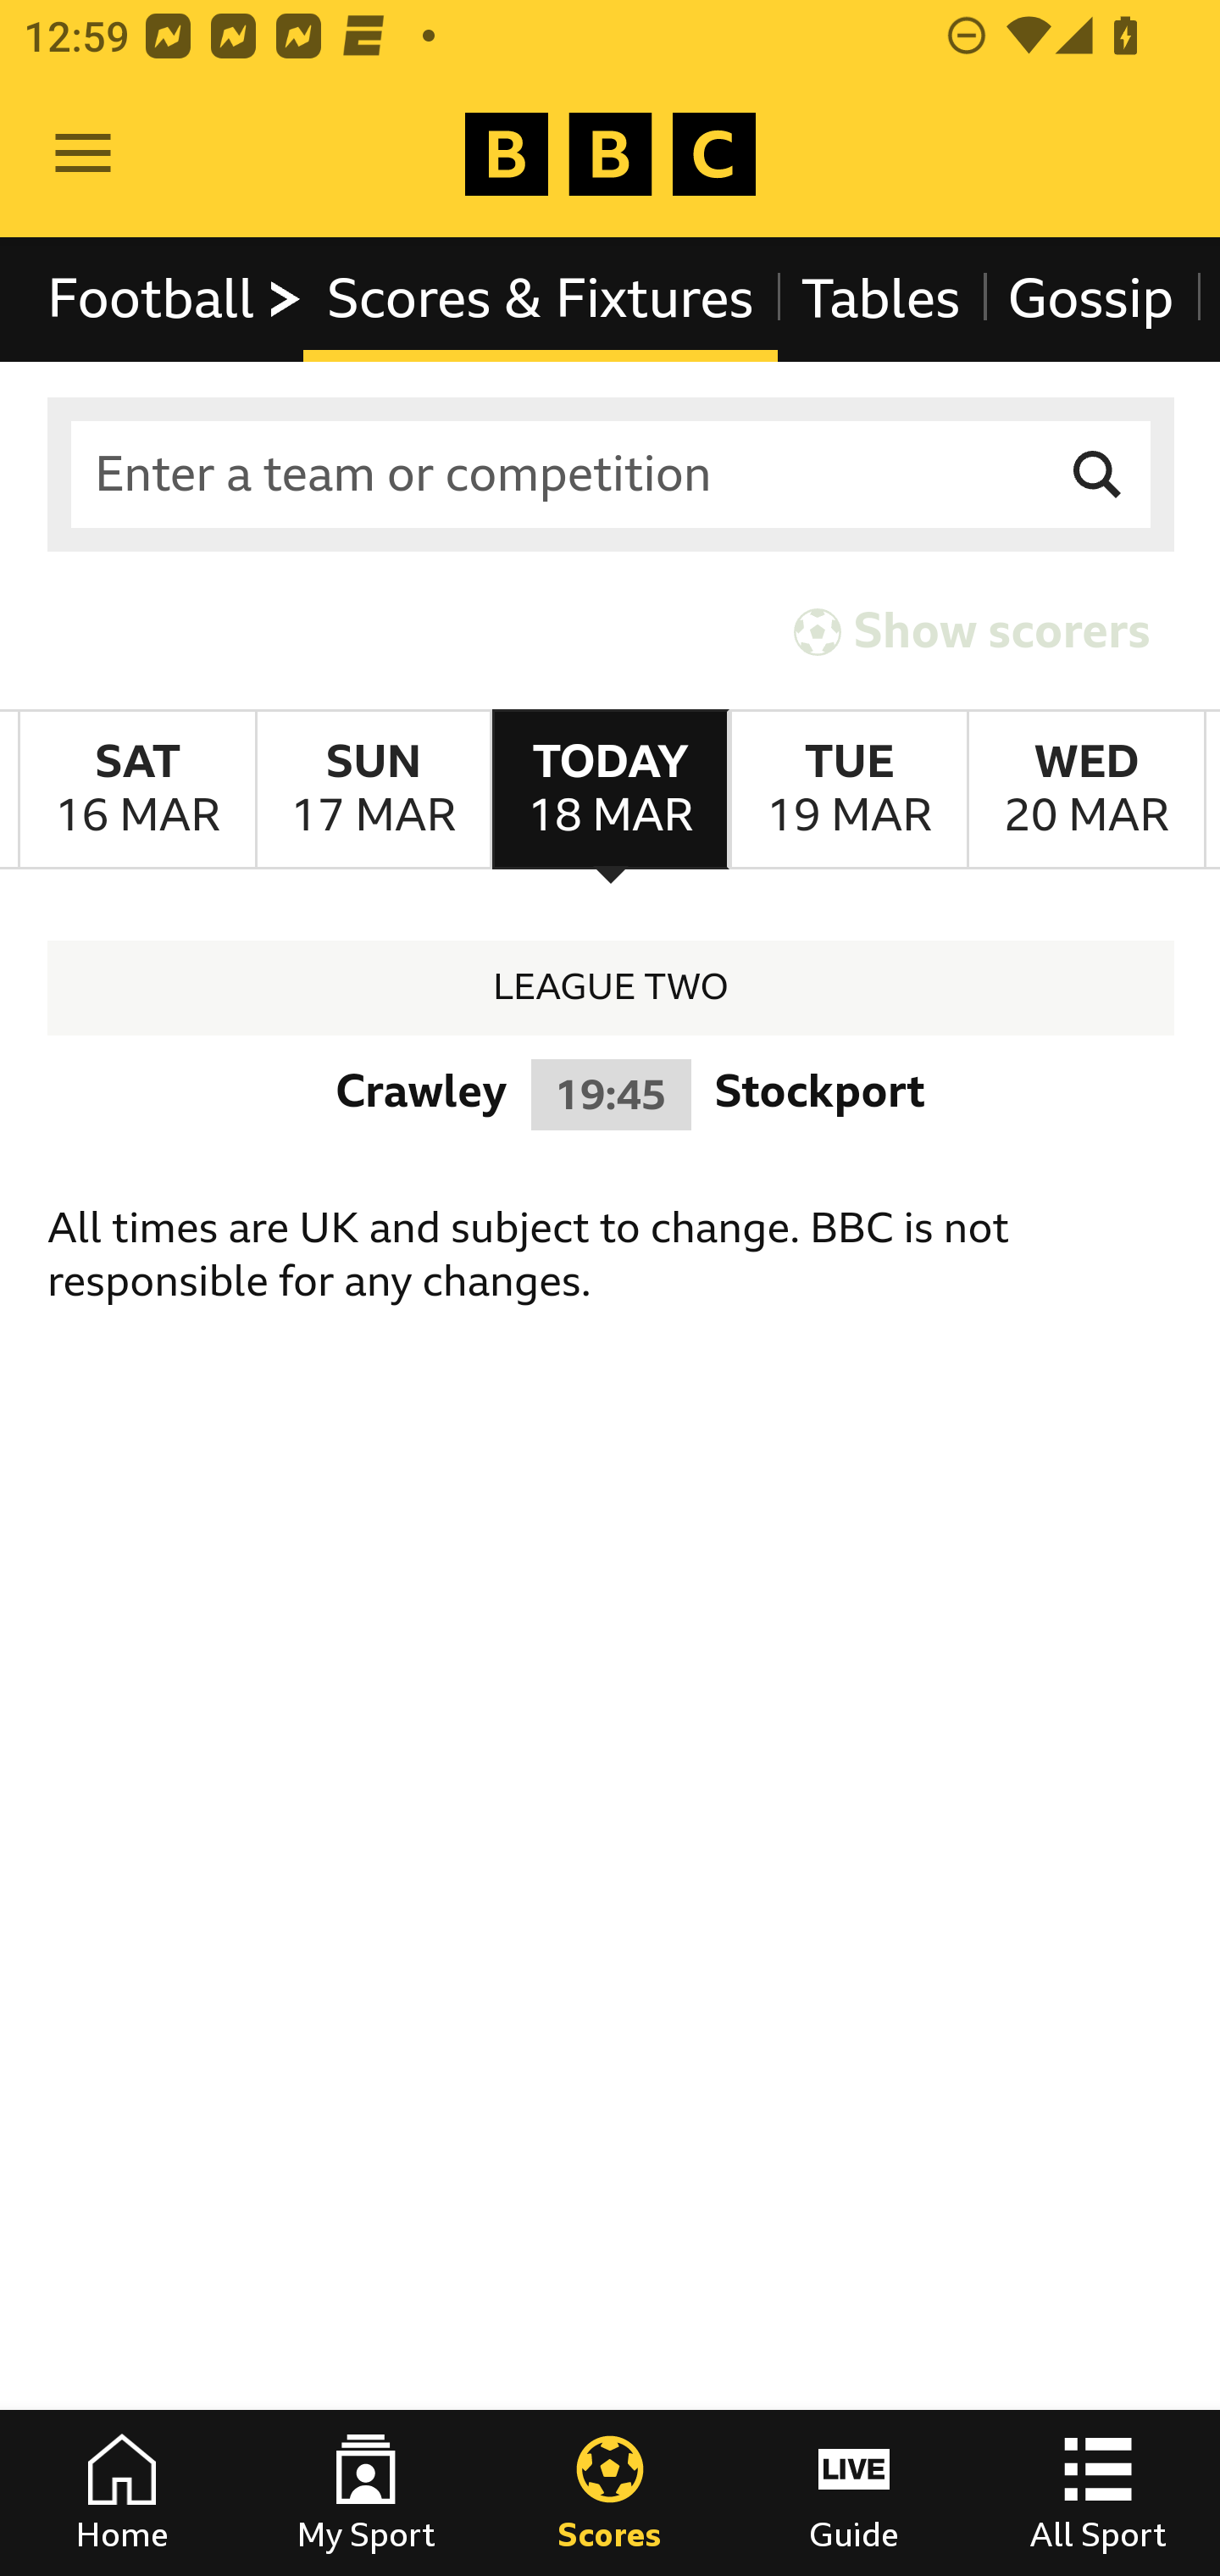  What do you see at coordinates (176, 298) in the screenshot?
I see `Football ` at bounding box center [176, 298].